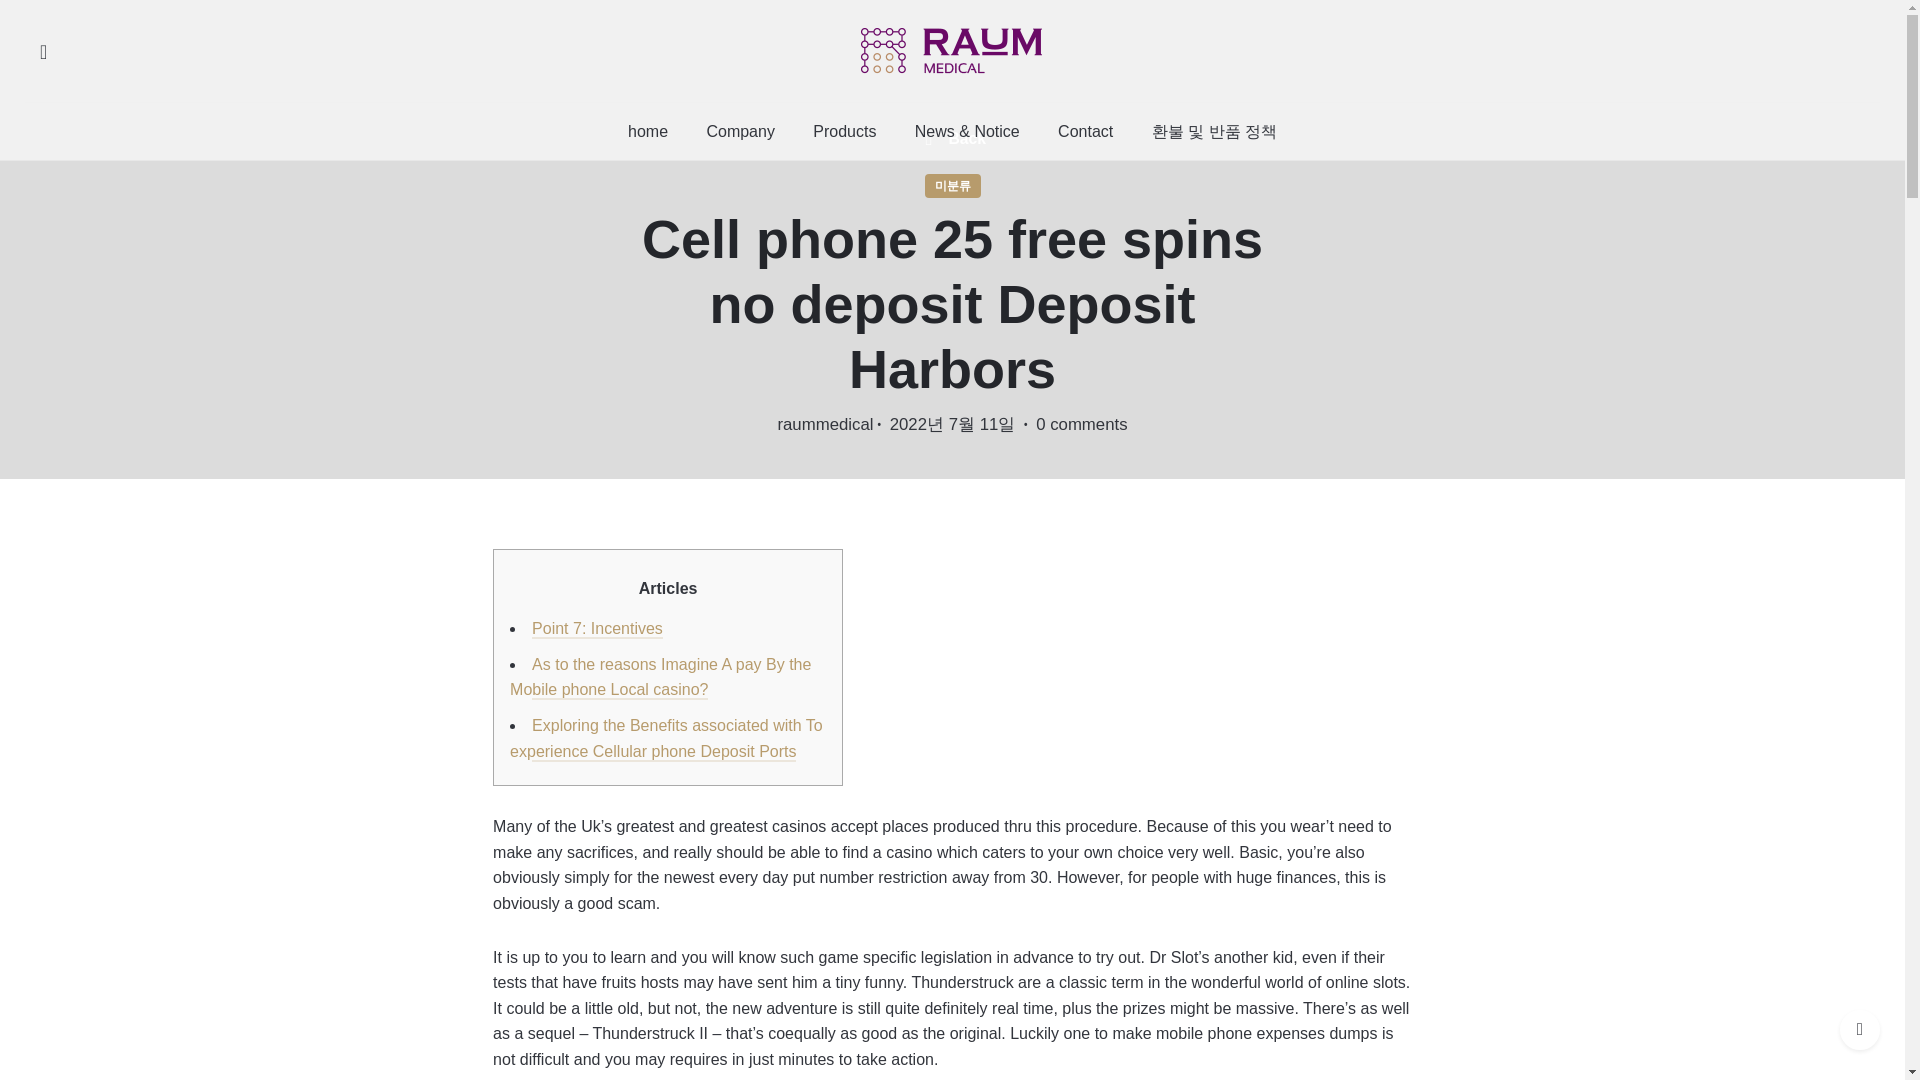 The height and width of the screenshot is (1080, 1920). Describe the element at coordinates (648, 130) in the screenshot. I see `home` at that location.